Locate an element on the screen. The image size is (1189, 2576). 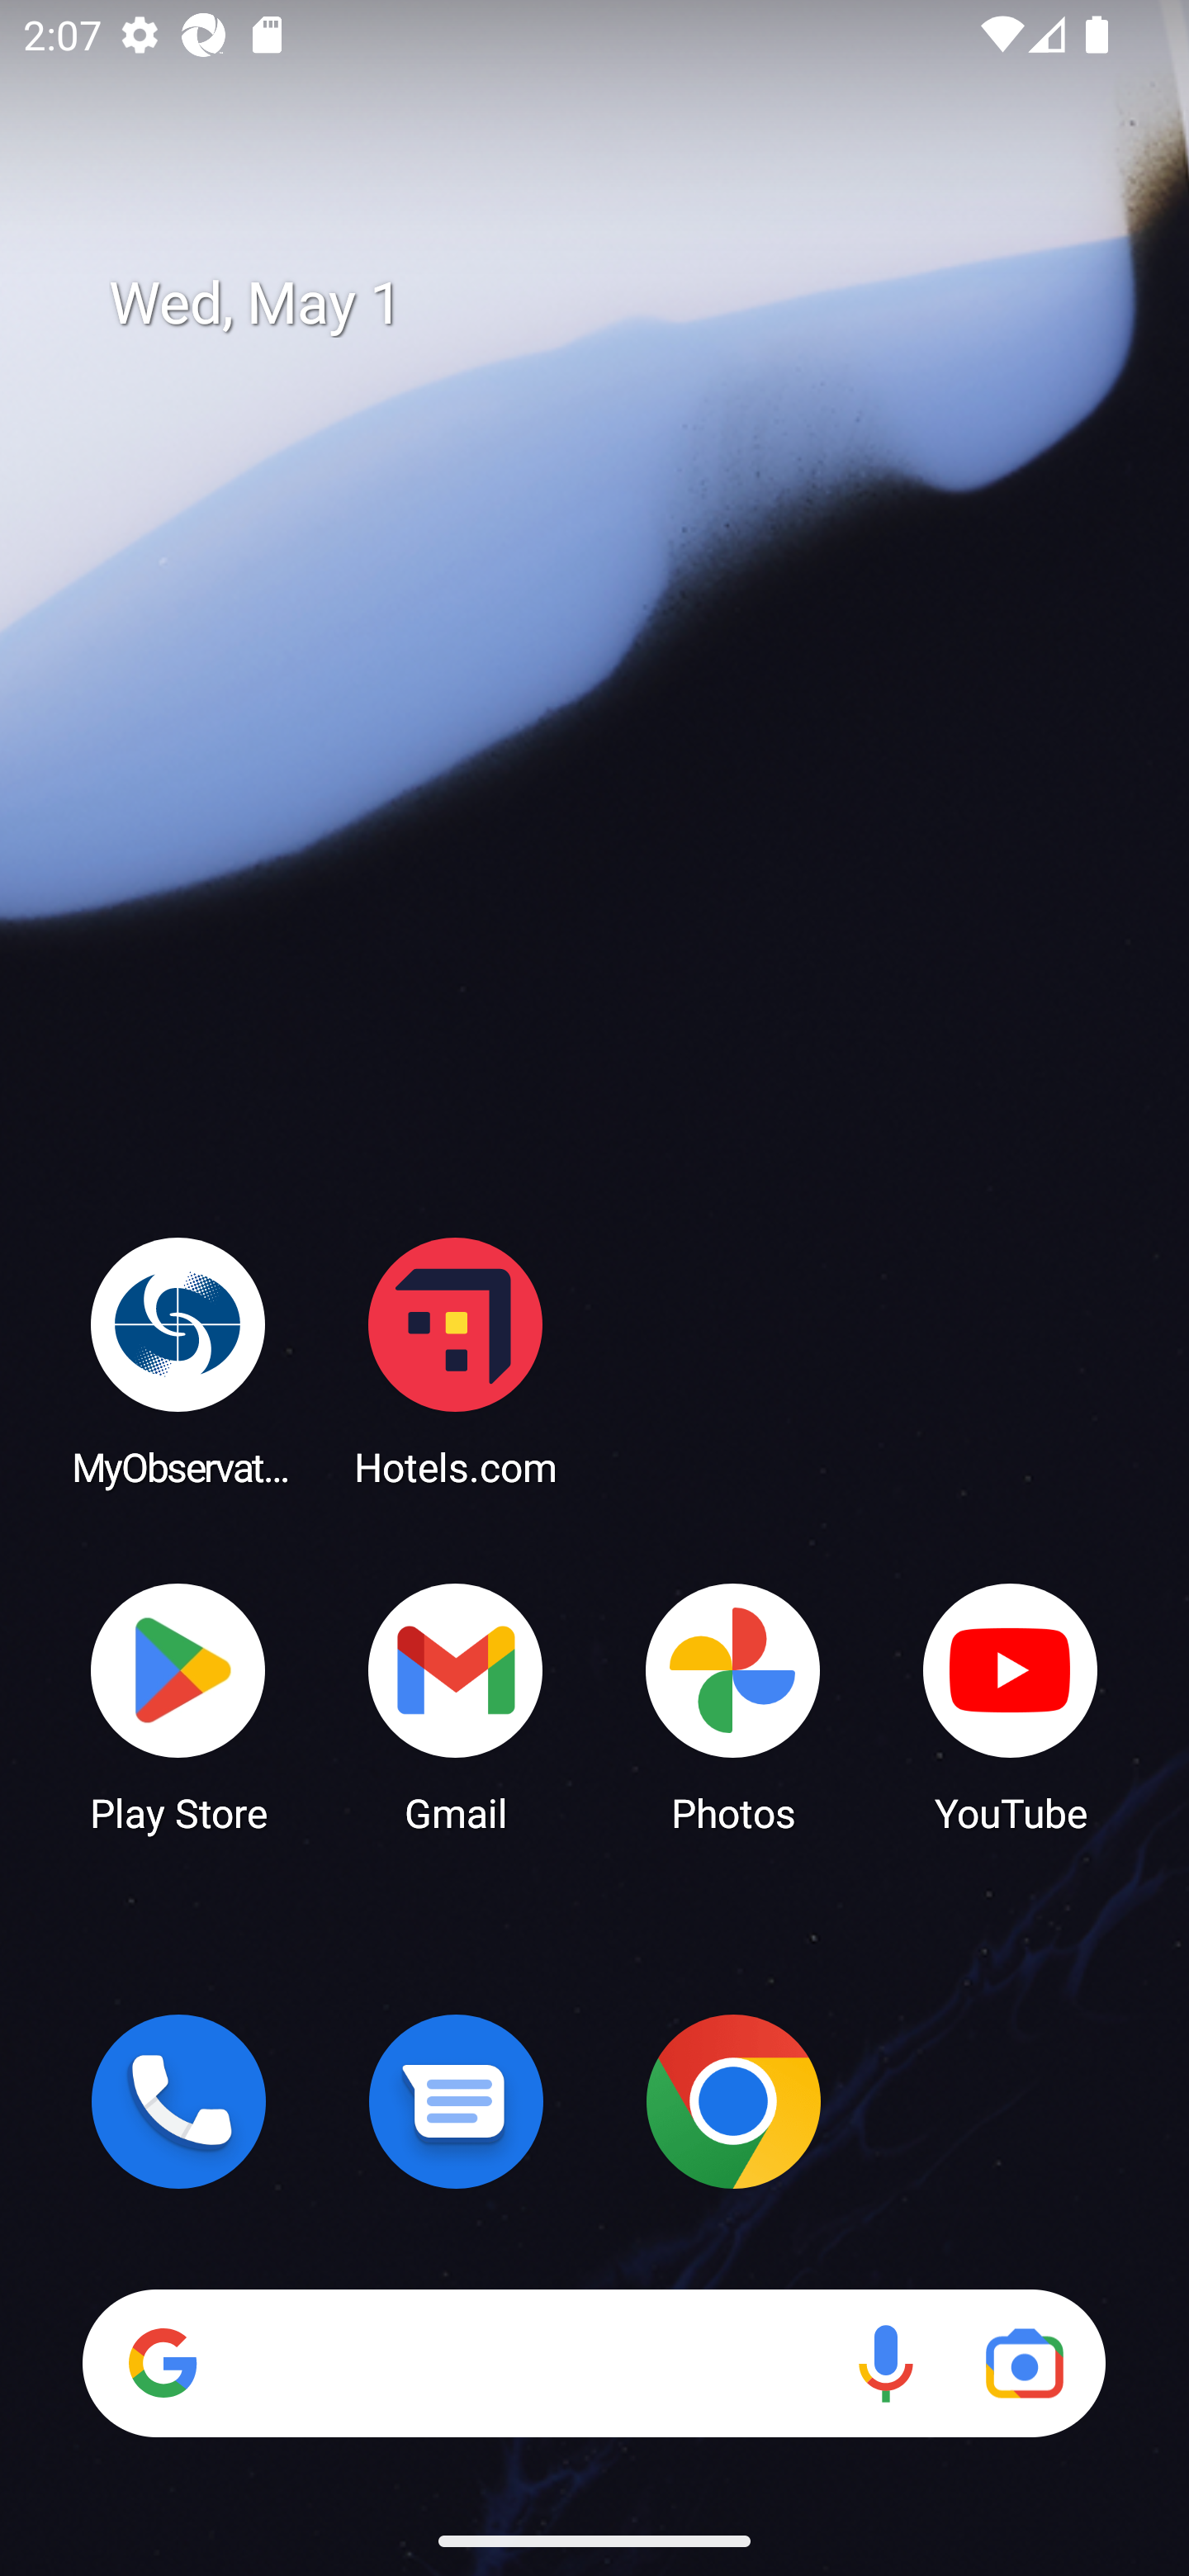
Play Store is located at coordinates (178, 1706).